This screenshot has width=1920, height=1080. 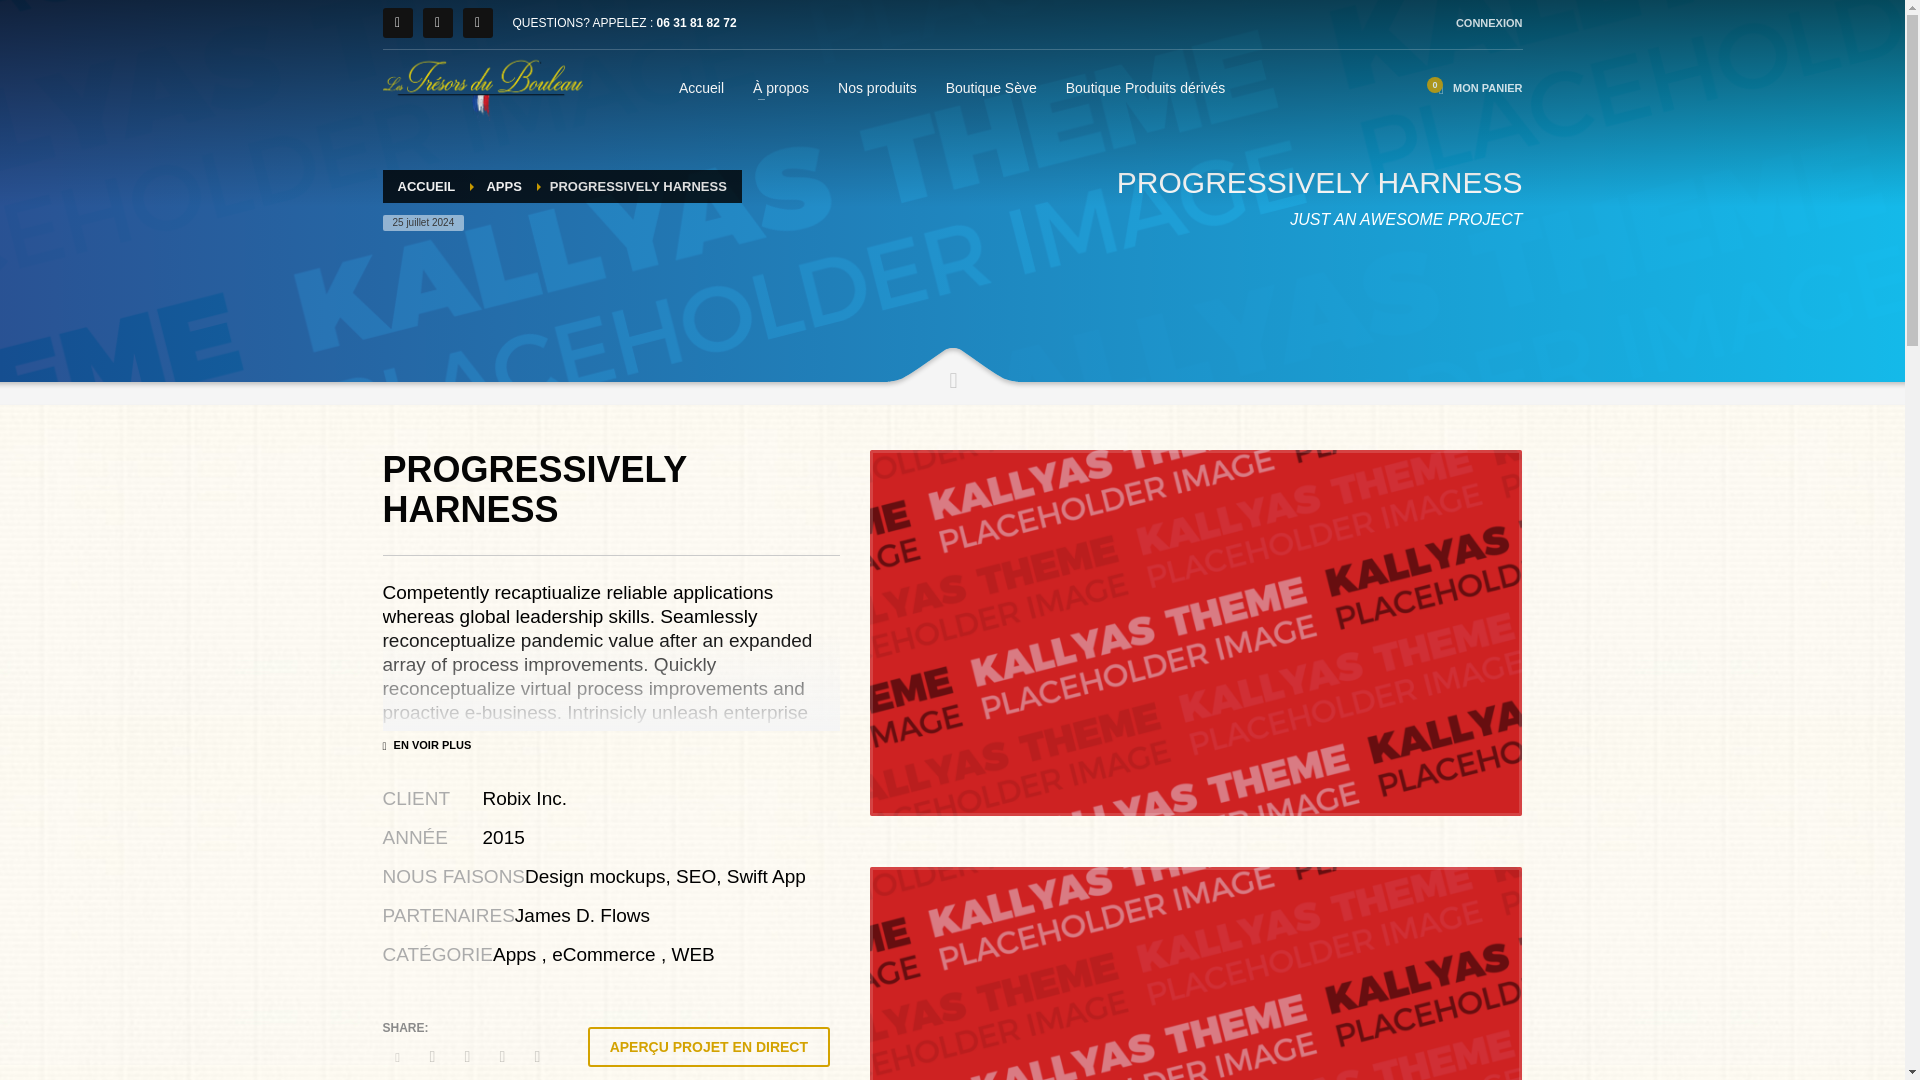 I want to click on ACCUEIL, so click(x=426, y=186).